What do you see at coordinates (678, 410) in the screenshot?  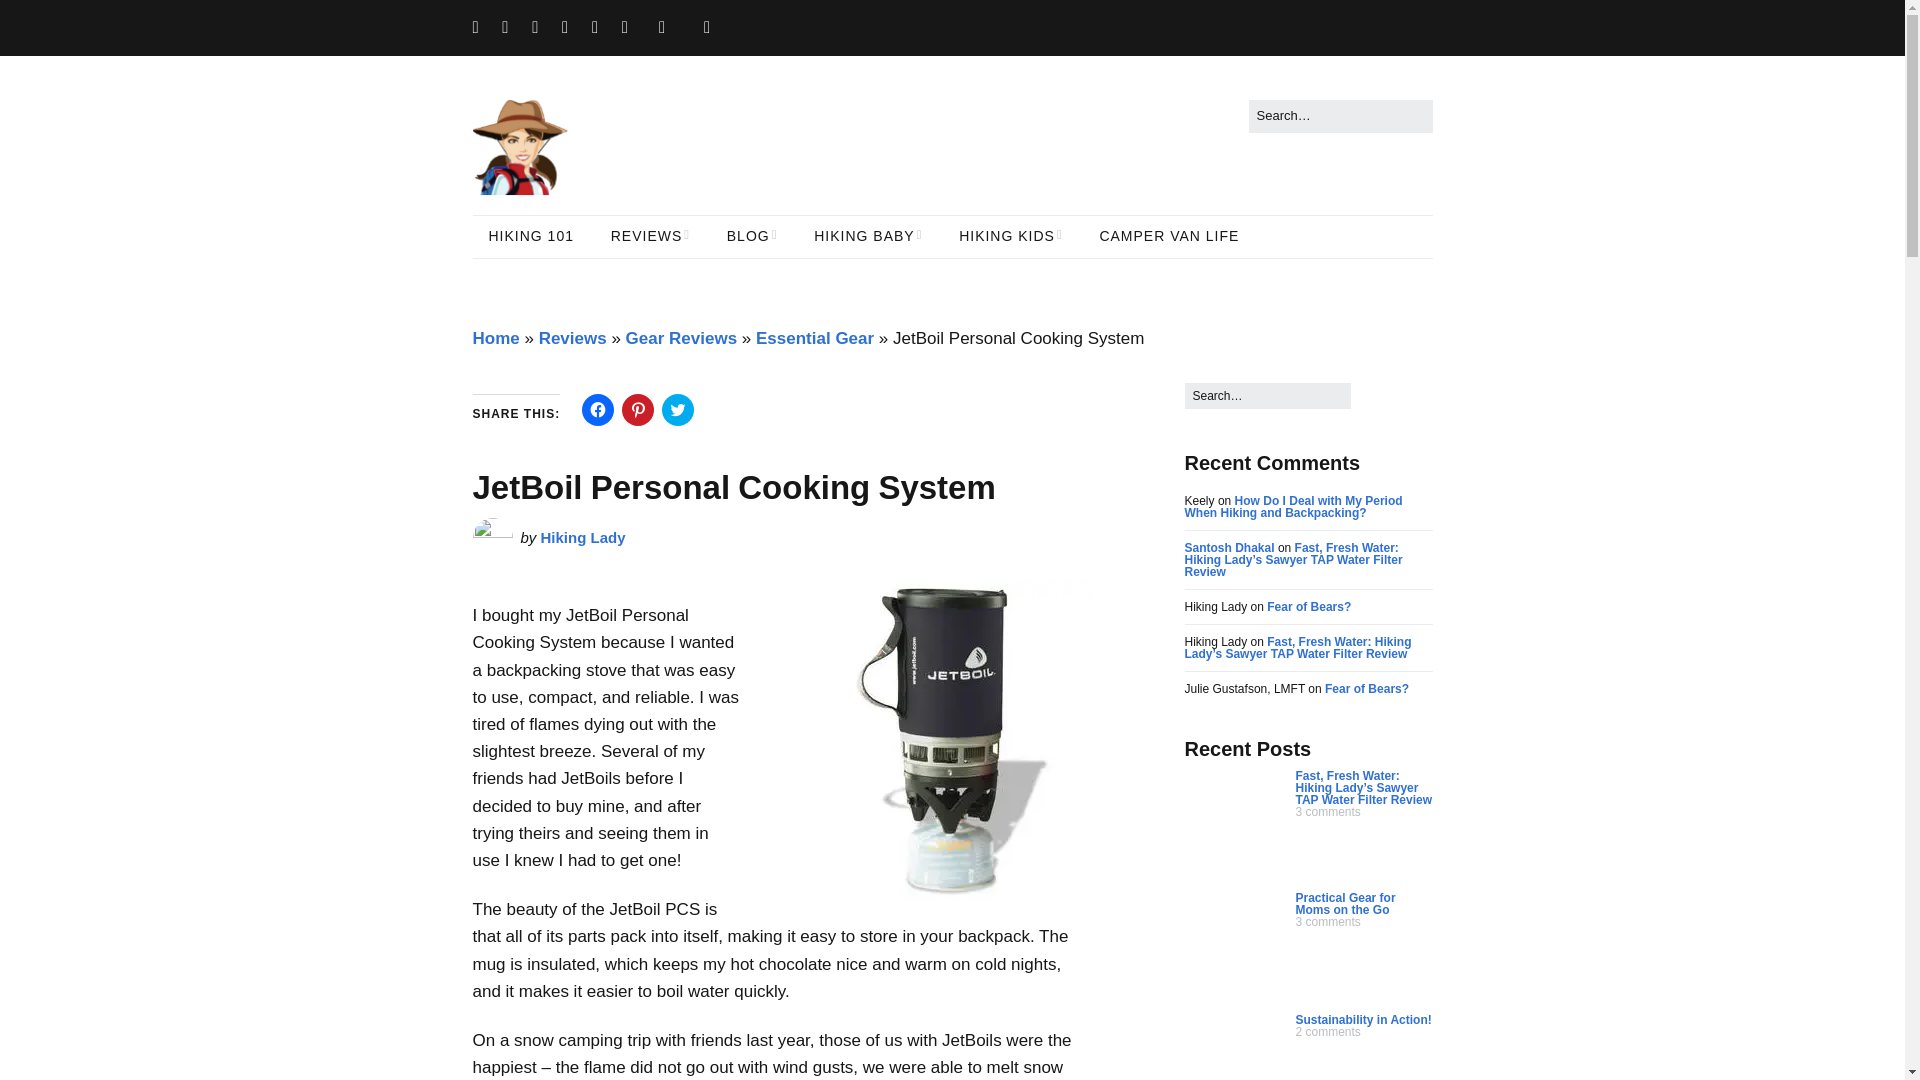 I see `Click to share on Twitter` at bounding box center [678, 410].